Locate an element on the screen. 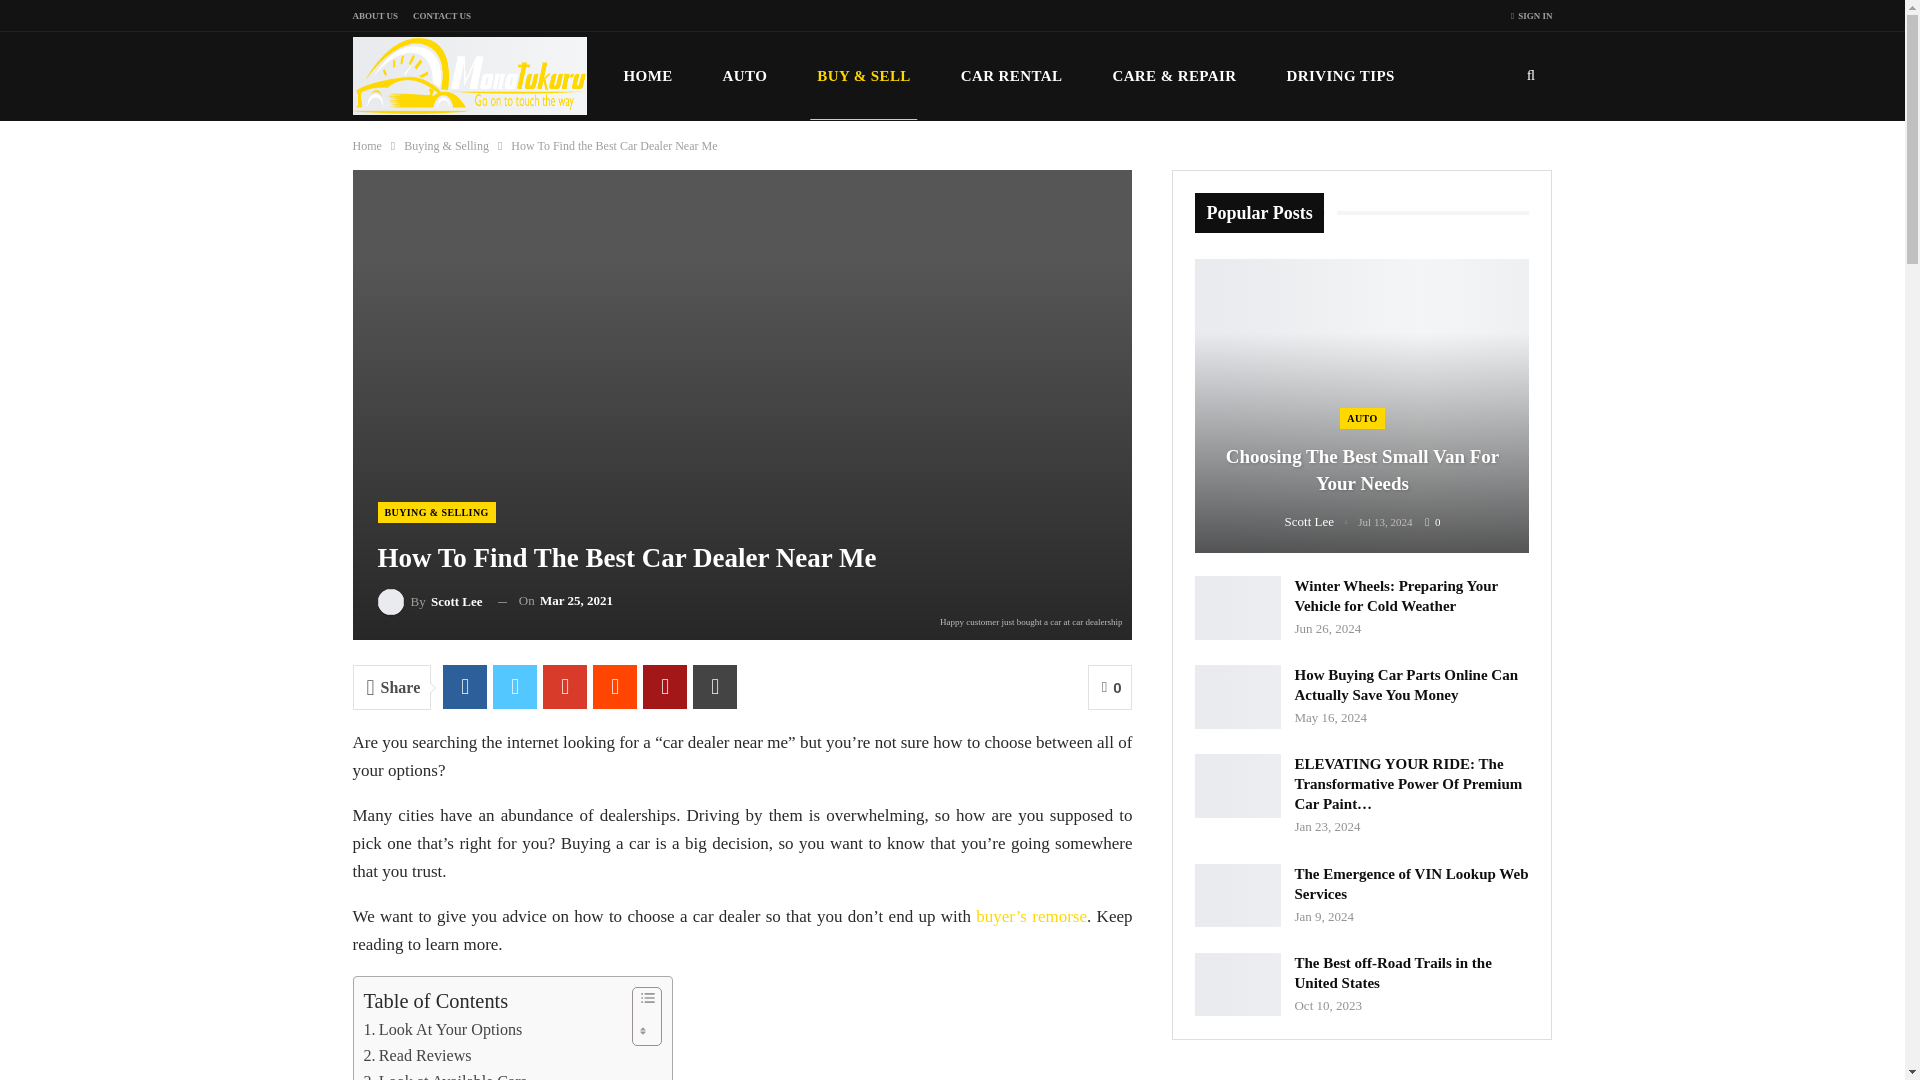 The width and height of the screenshot is (1920, 1080). Look at Available Cars is located at coordinates (445, 1074).